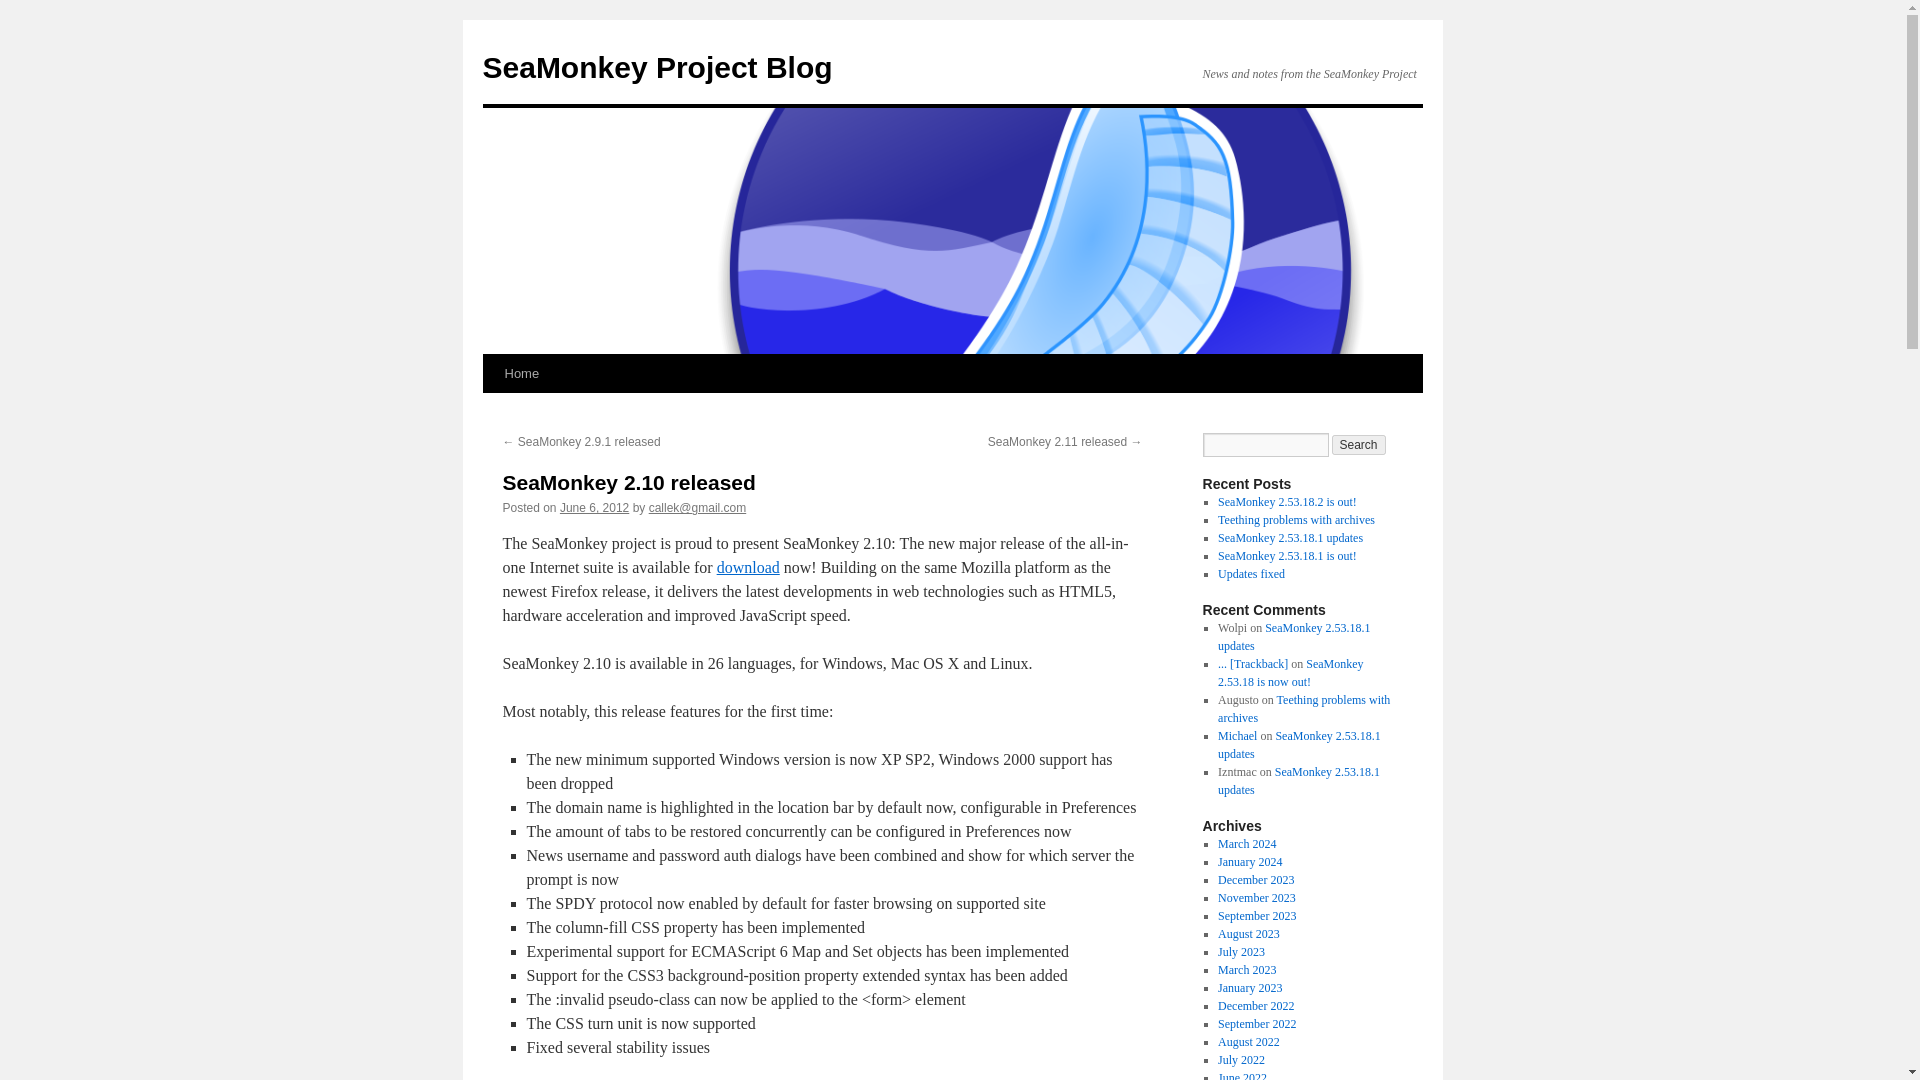 The width and height of the screenshot is (1920, 1080). Describe the element at coordinates (1246, 844) in the screenshot. I see `March 2024` at that location.